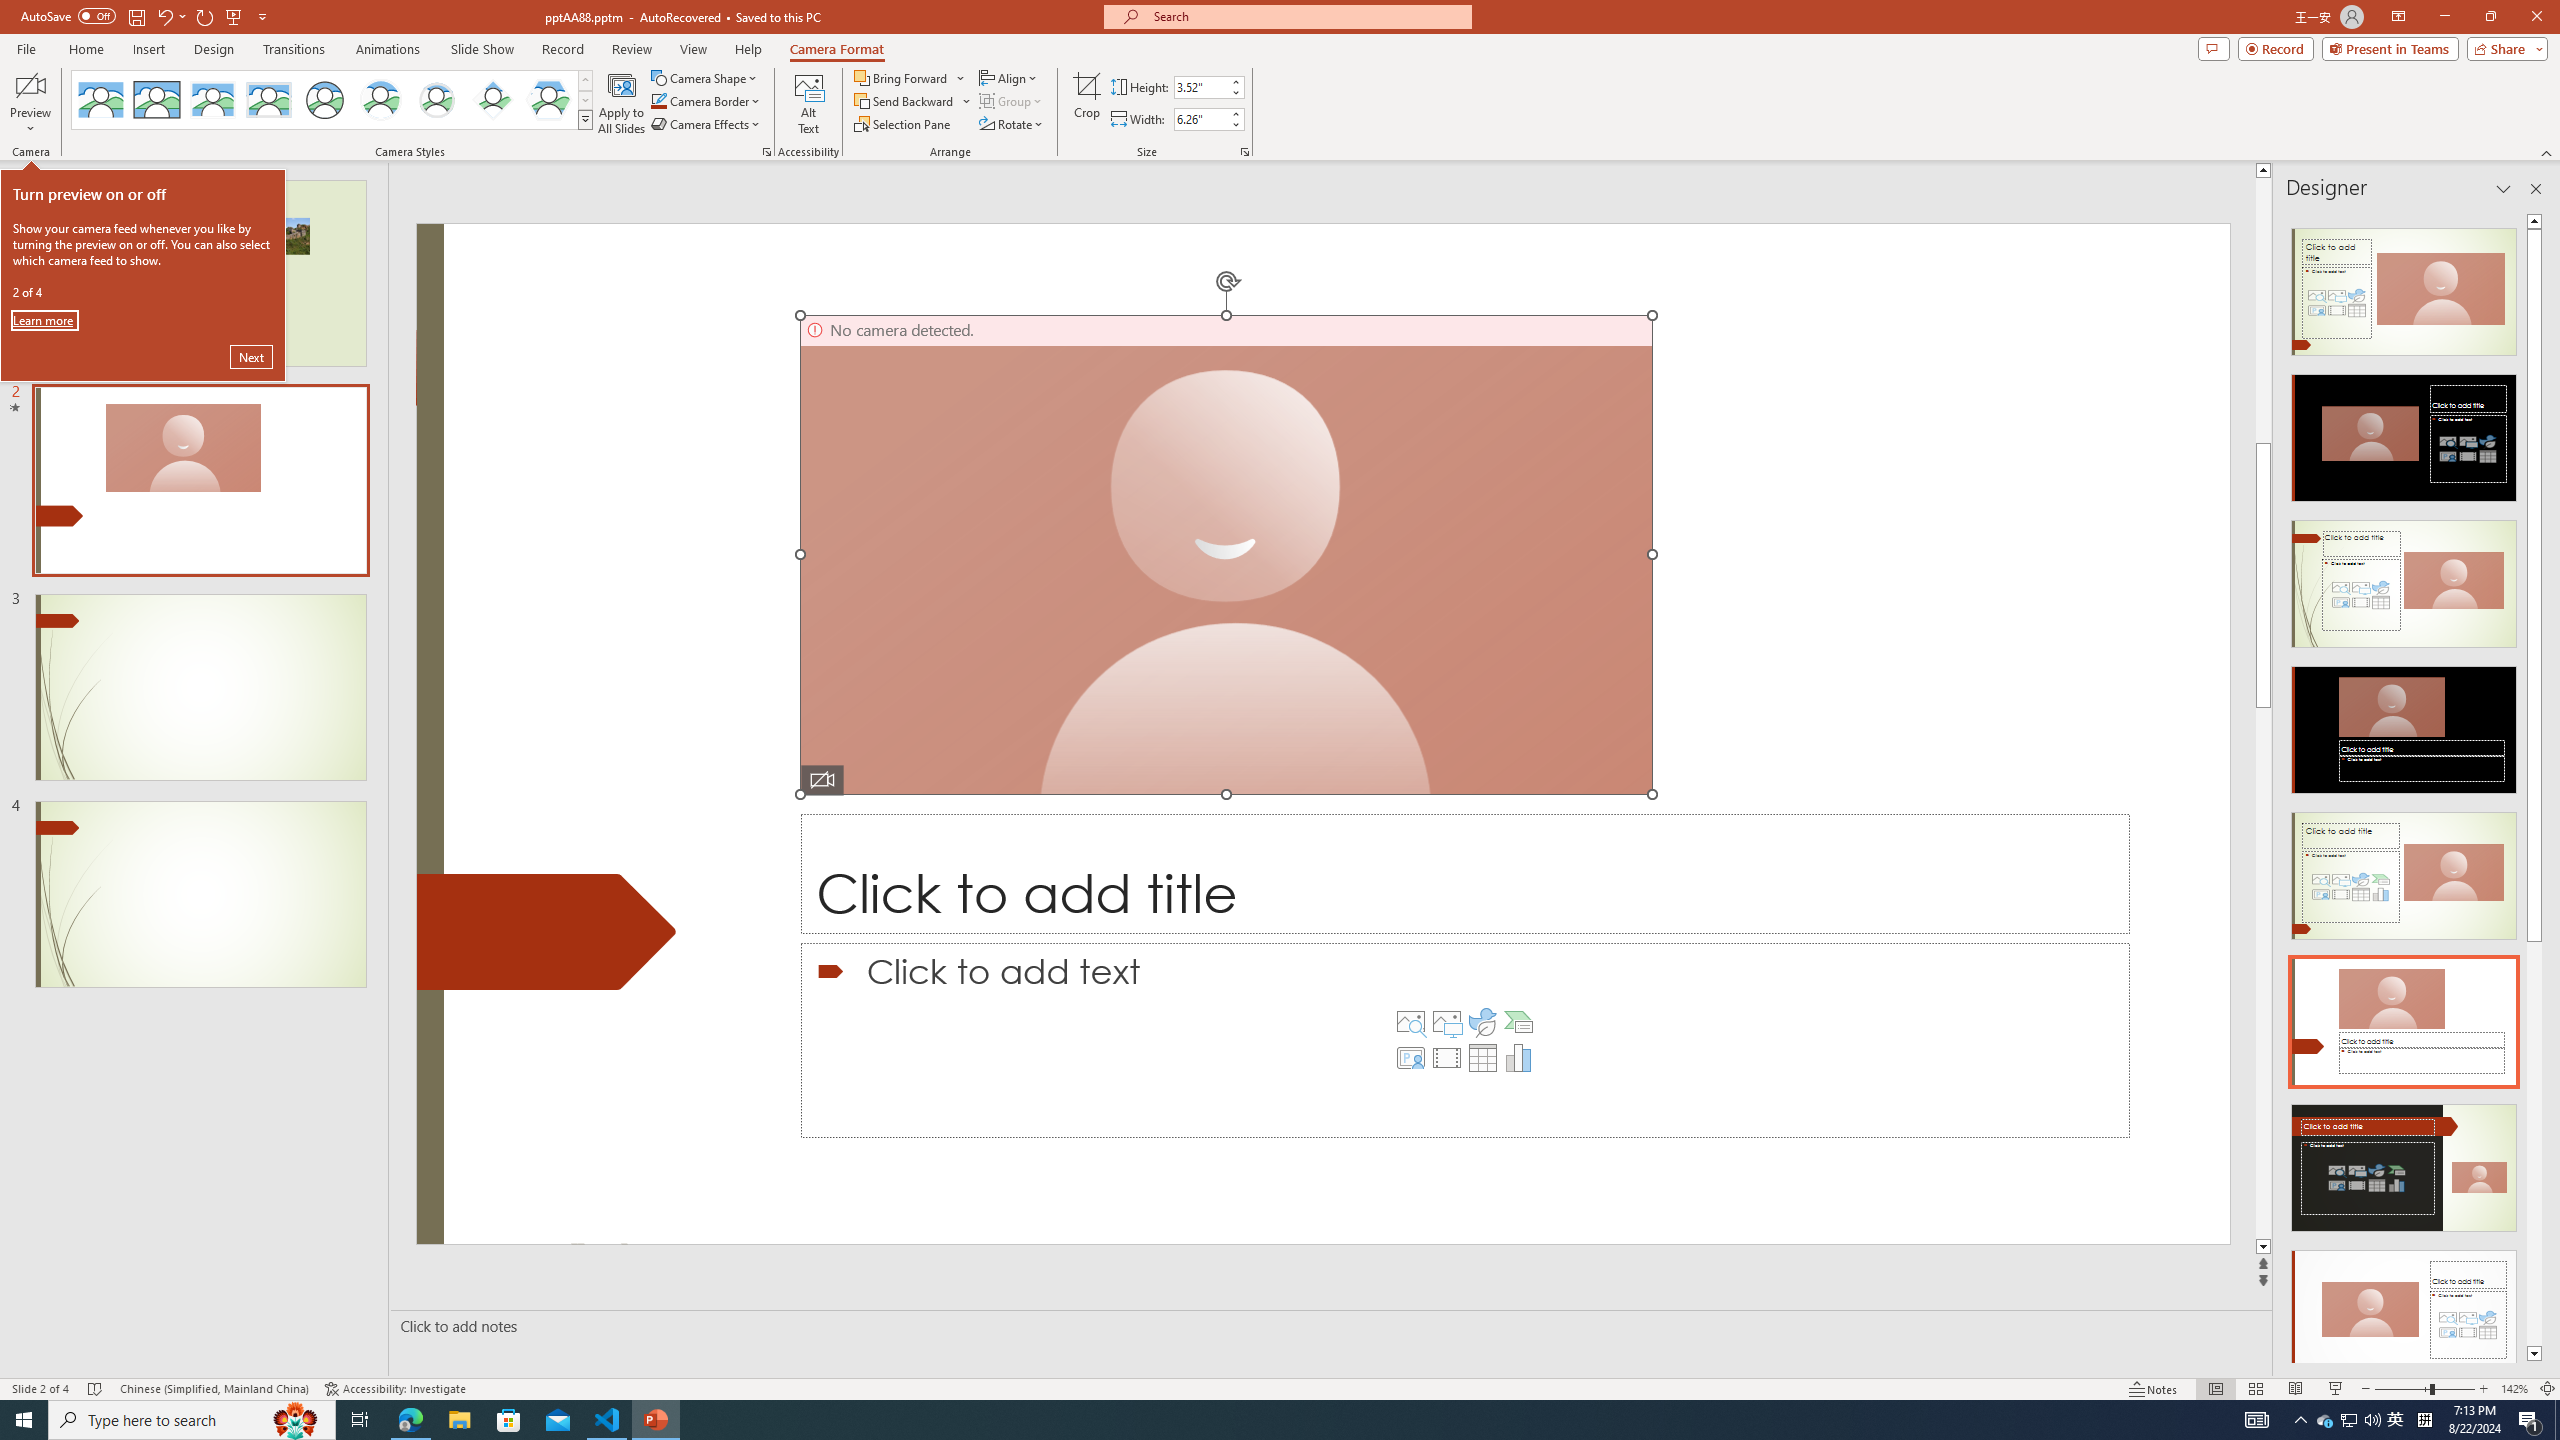 The width and height of the screenshot is (2560, 1440). Describe the element at coordinates (1012, 124) in the screenshot. I see `Rotate` at that location.